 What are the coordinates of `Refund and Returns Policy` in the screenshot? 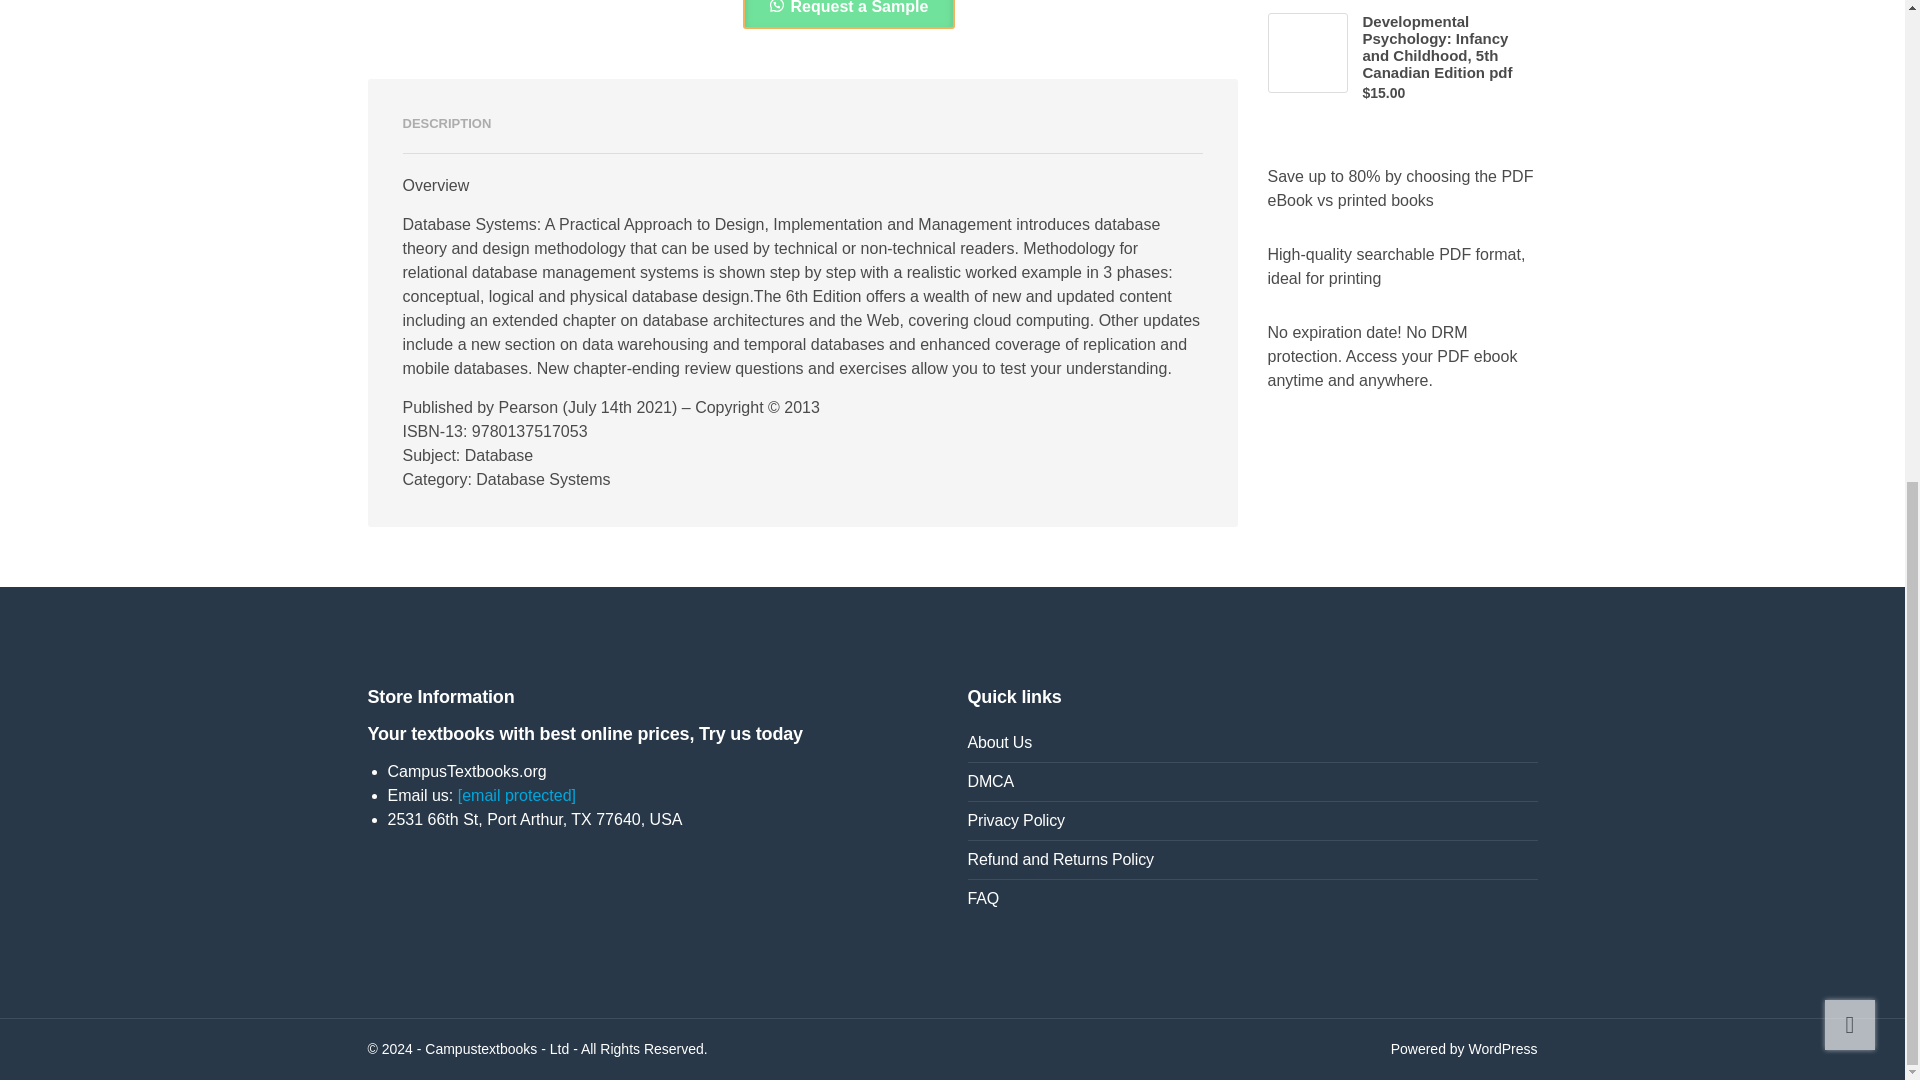 It's located at (1252, 860).